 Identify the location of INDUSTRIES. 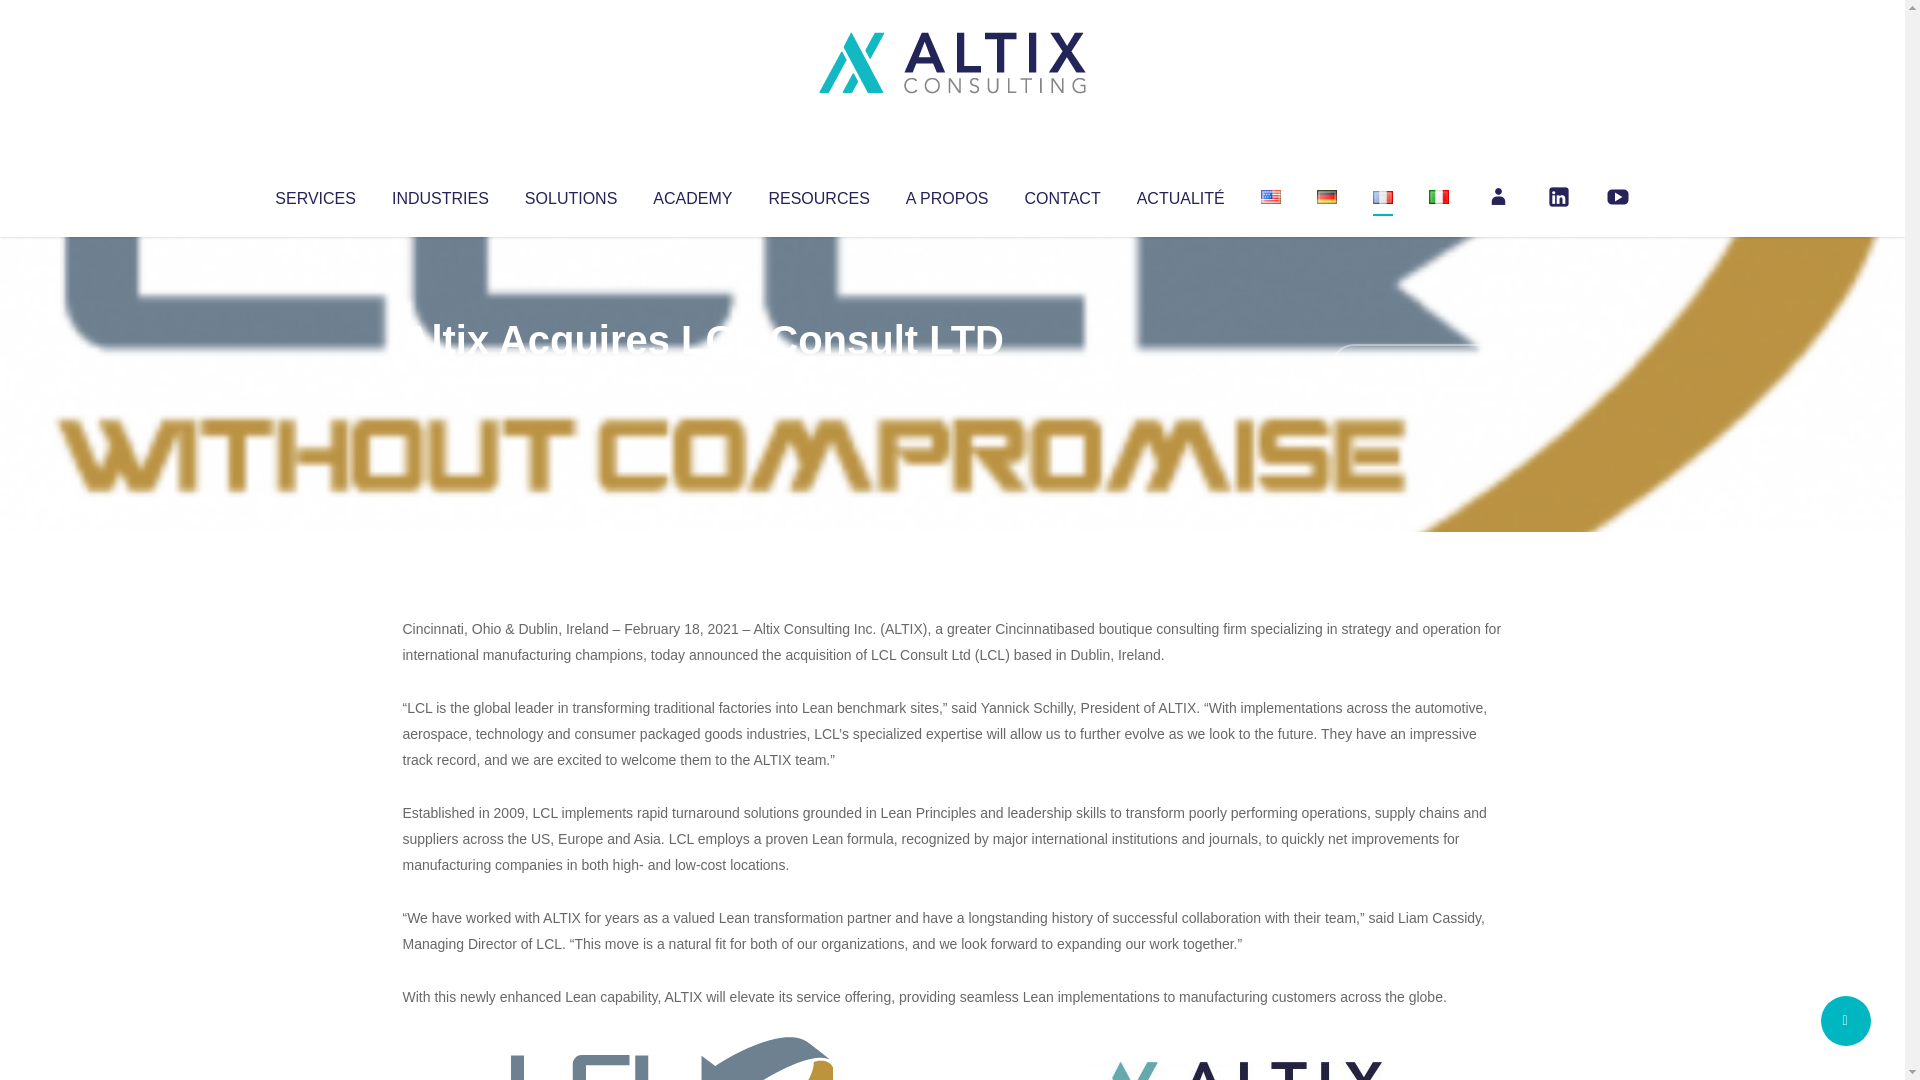
(440, 194).